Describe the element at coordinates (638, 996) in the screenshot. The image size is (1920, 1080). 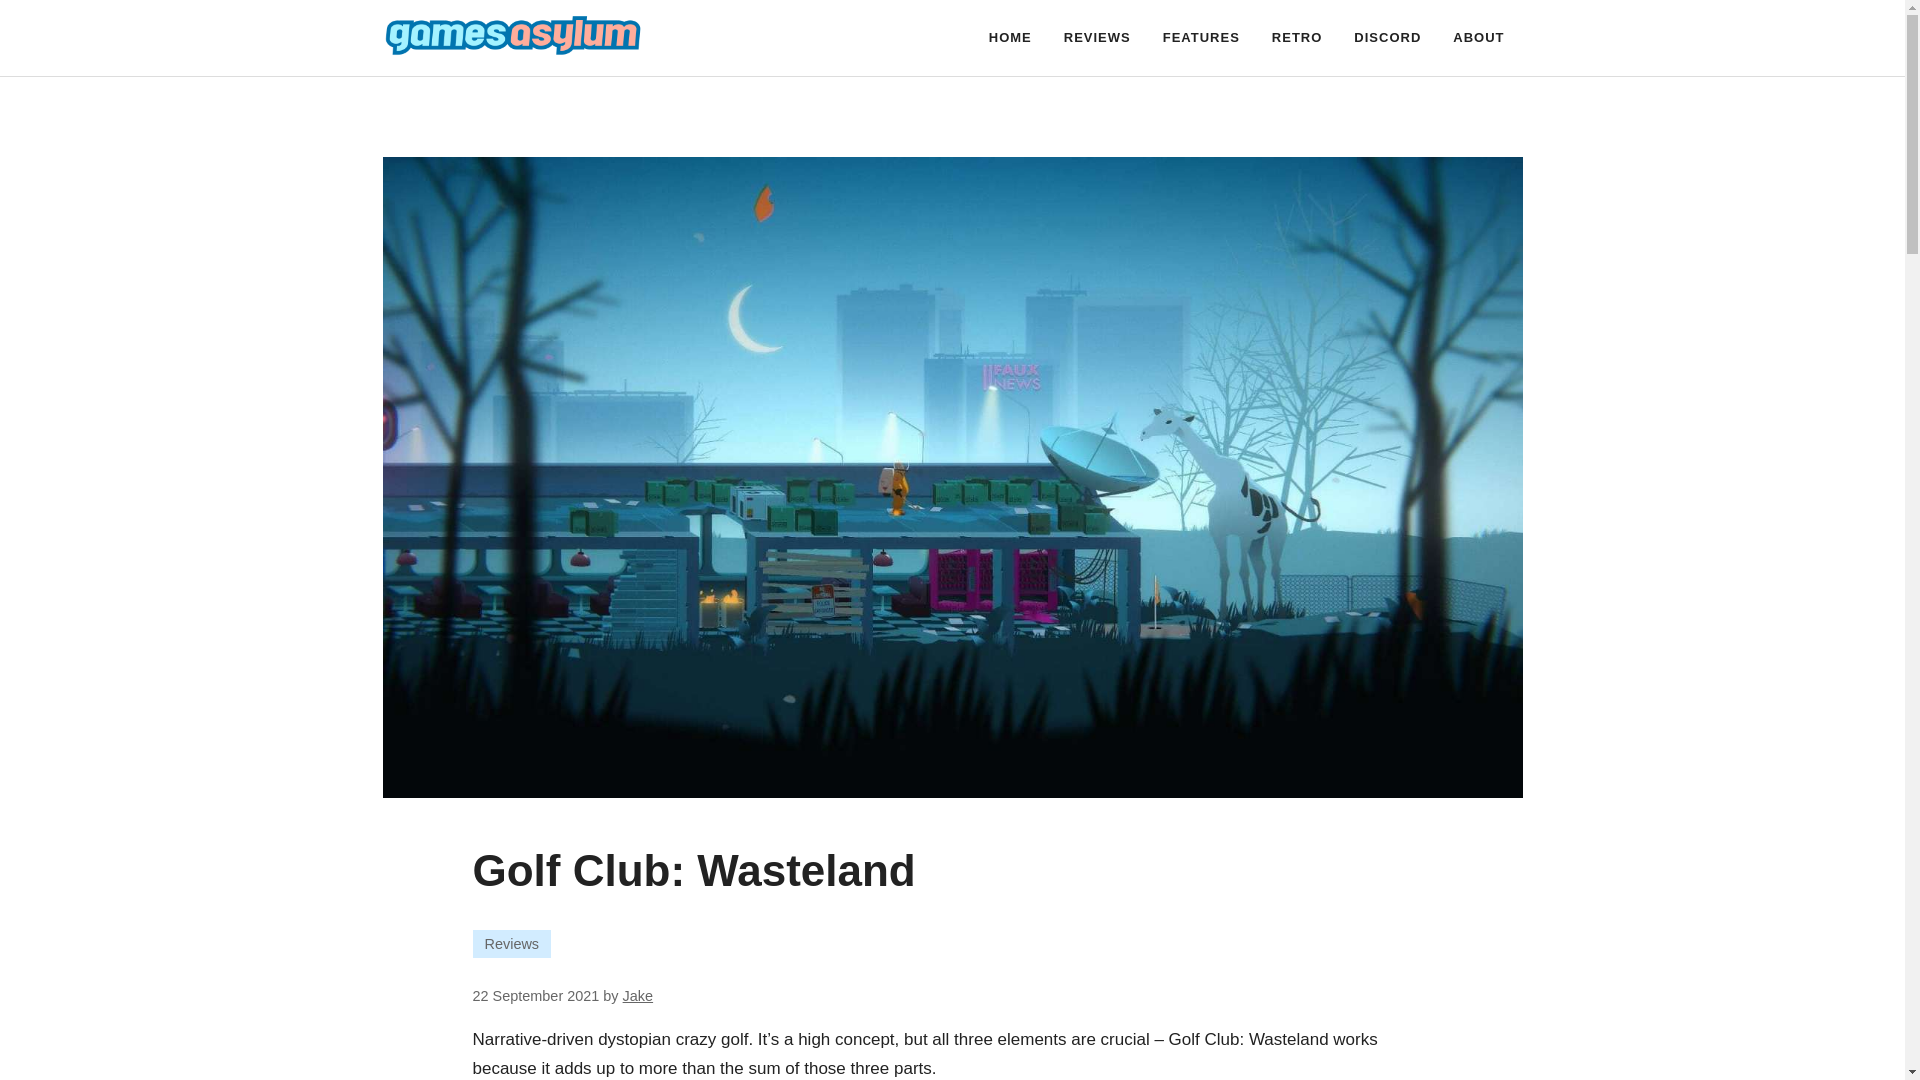
I see `View all posts by Jake` at that location.